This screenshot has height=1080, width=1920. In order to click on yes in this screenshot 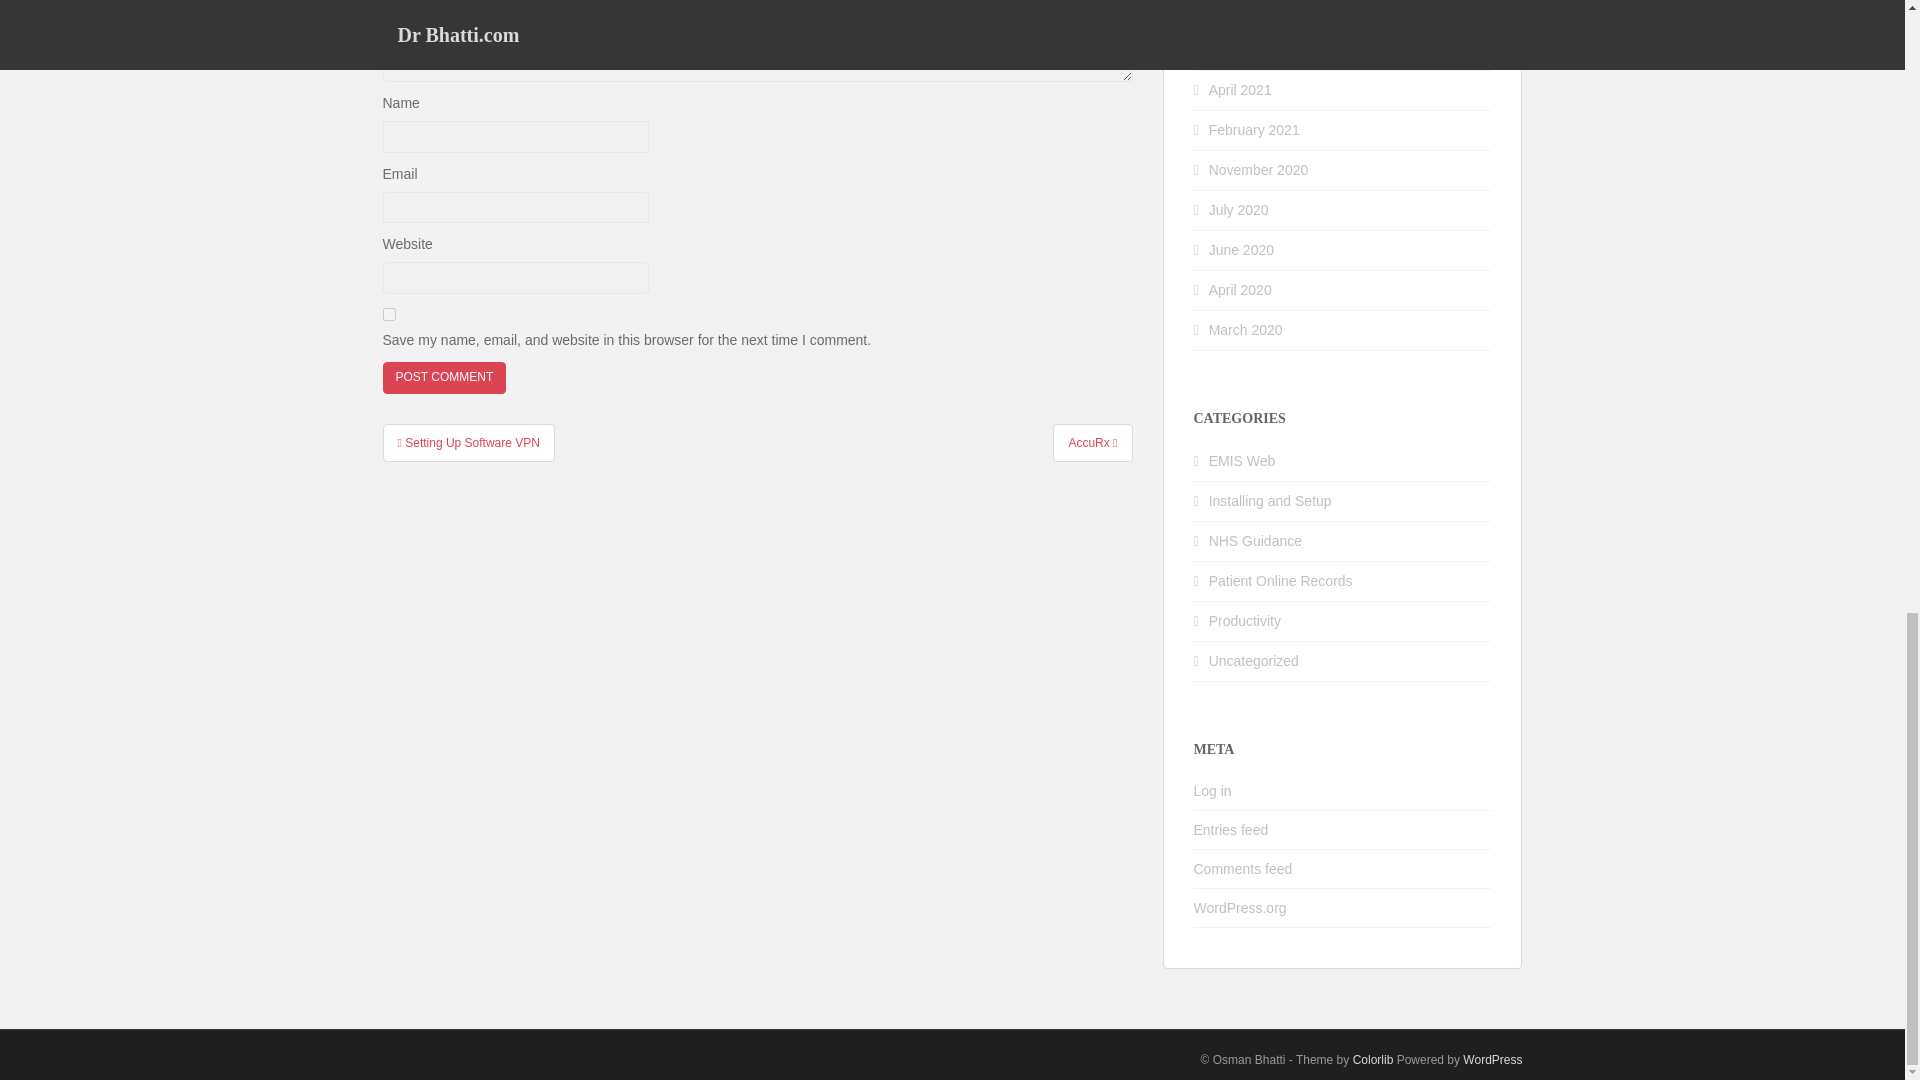, I will do `click(388, 314)`.